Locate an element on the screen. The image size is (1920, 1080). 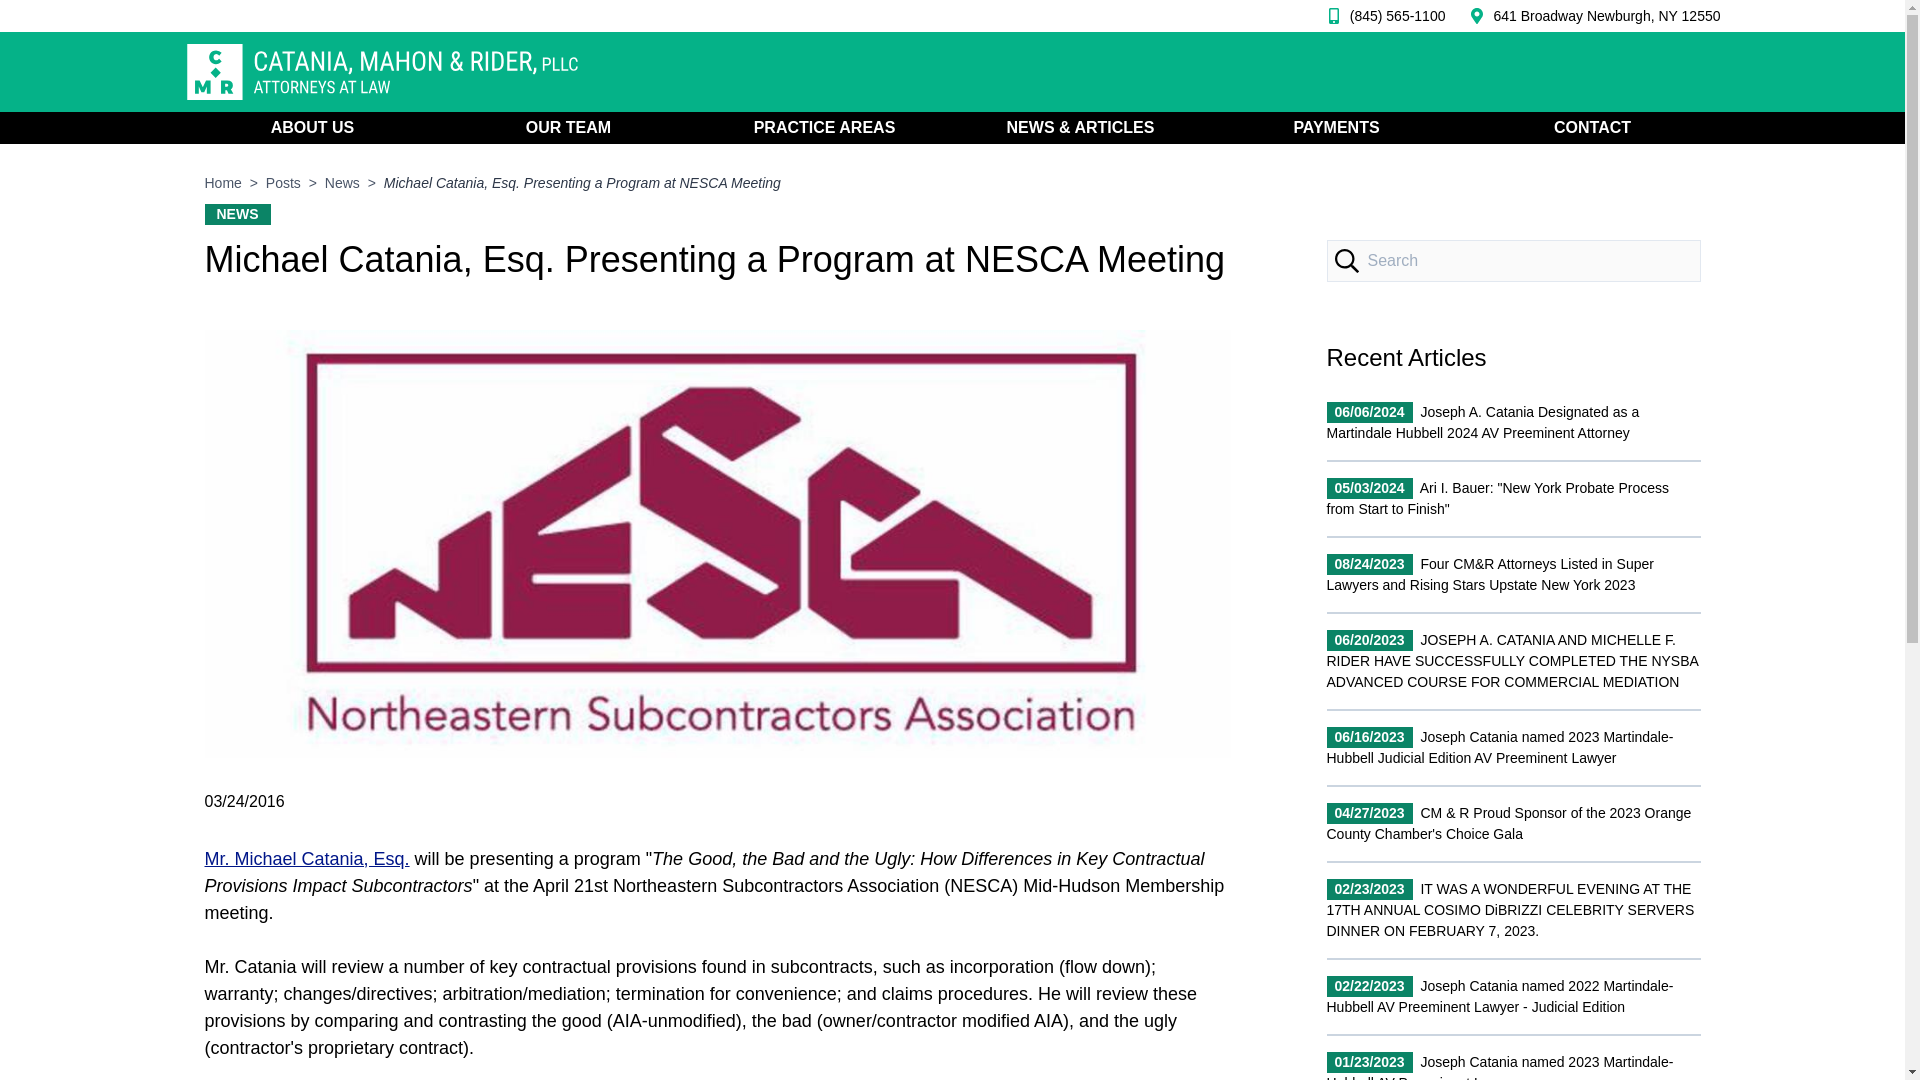
Posts is located at coordinates (284, 182).